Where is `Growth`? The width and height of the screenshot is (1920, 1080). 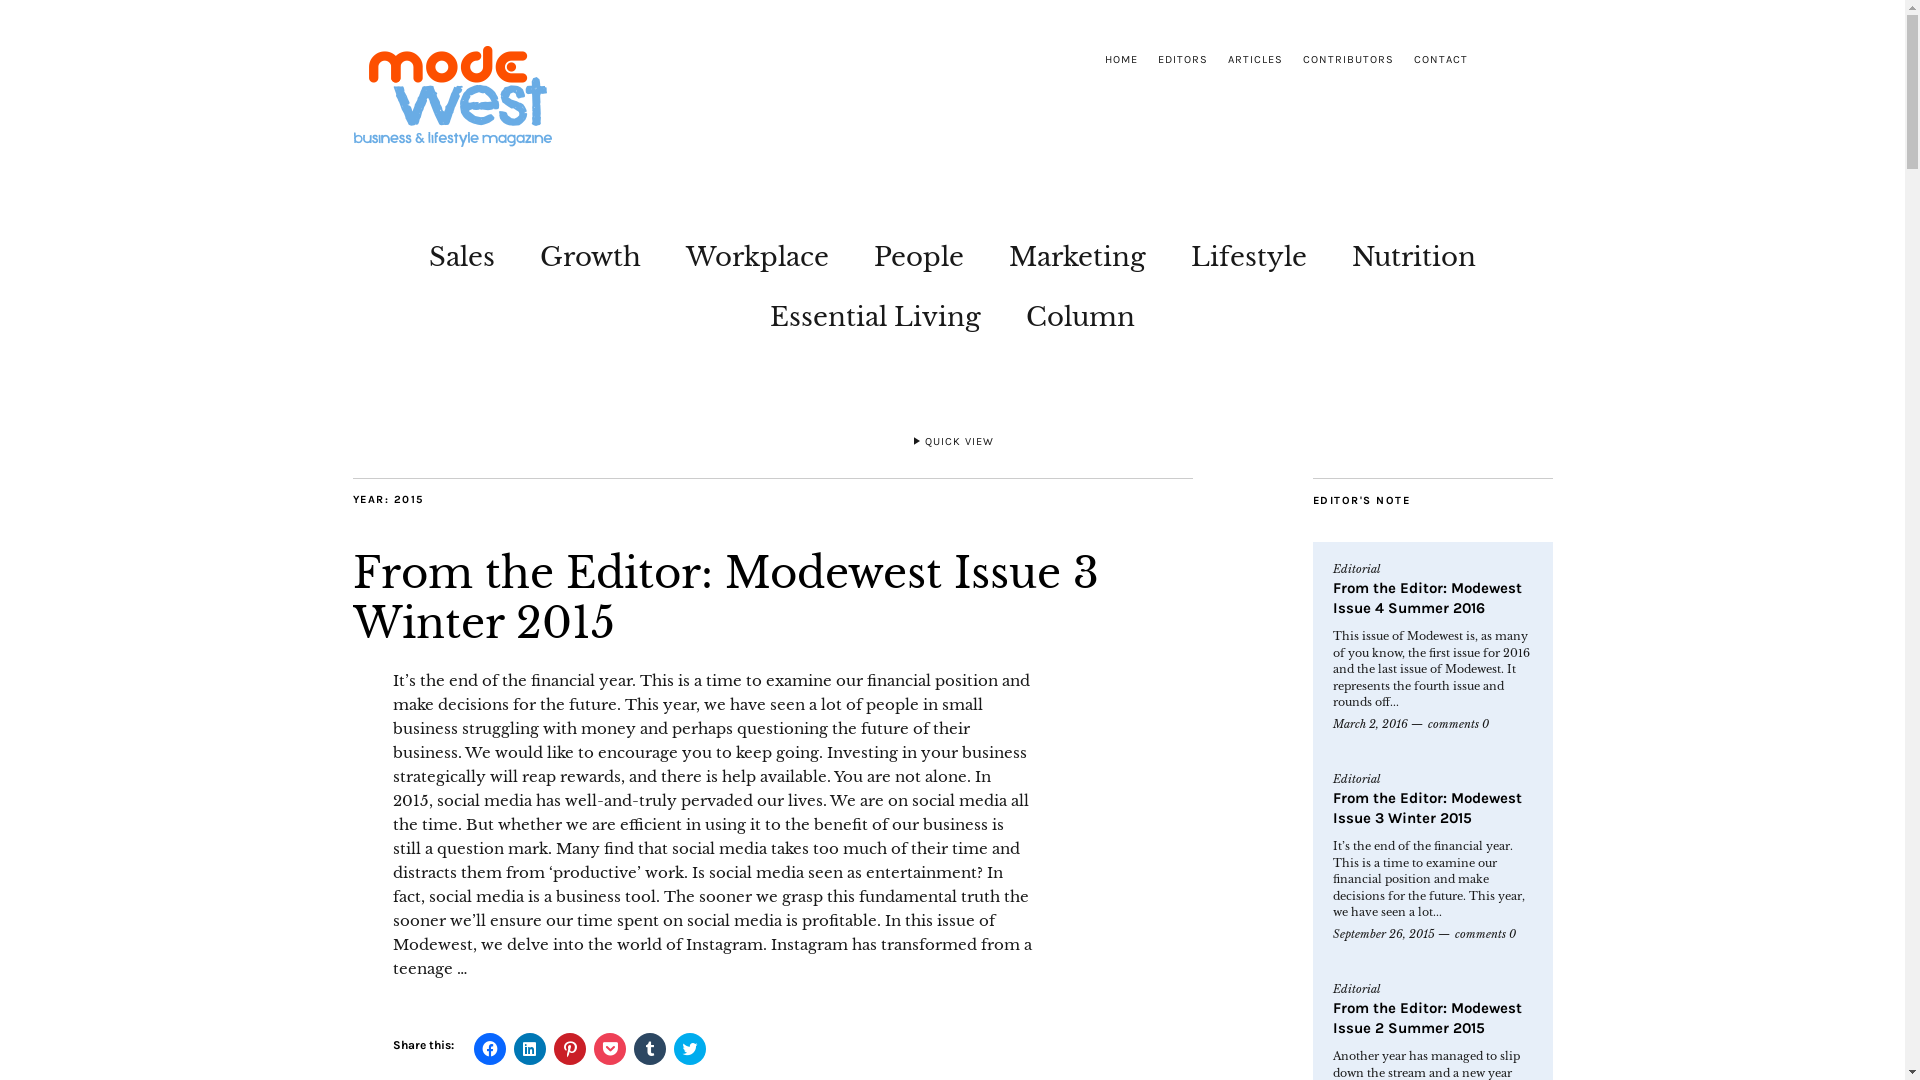
Growth is located at coordinates (590, 252).